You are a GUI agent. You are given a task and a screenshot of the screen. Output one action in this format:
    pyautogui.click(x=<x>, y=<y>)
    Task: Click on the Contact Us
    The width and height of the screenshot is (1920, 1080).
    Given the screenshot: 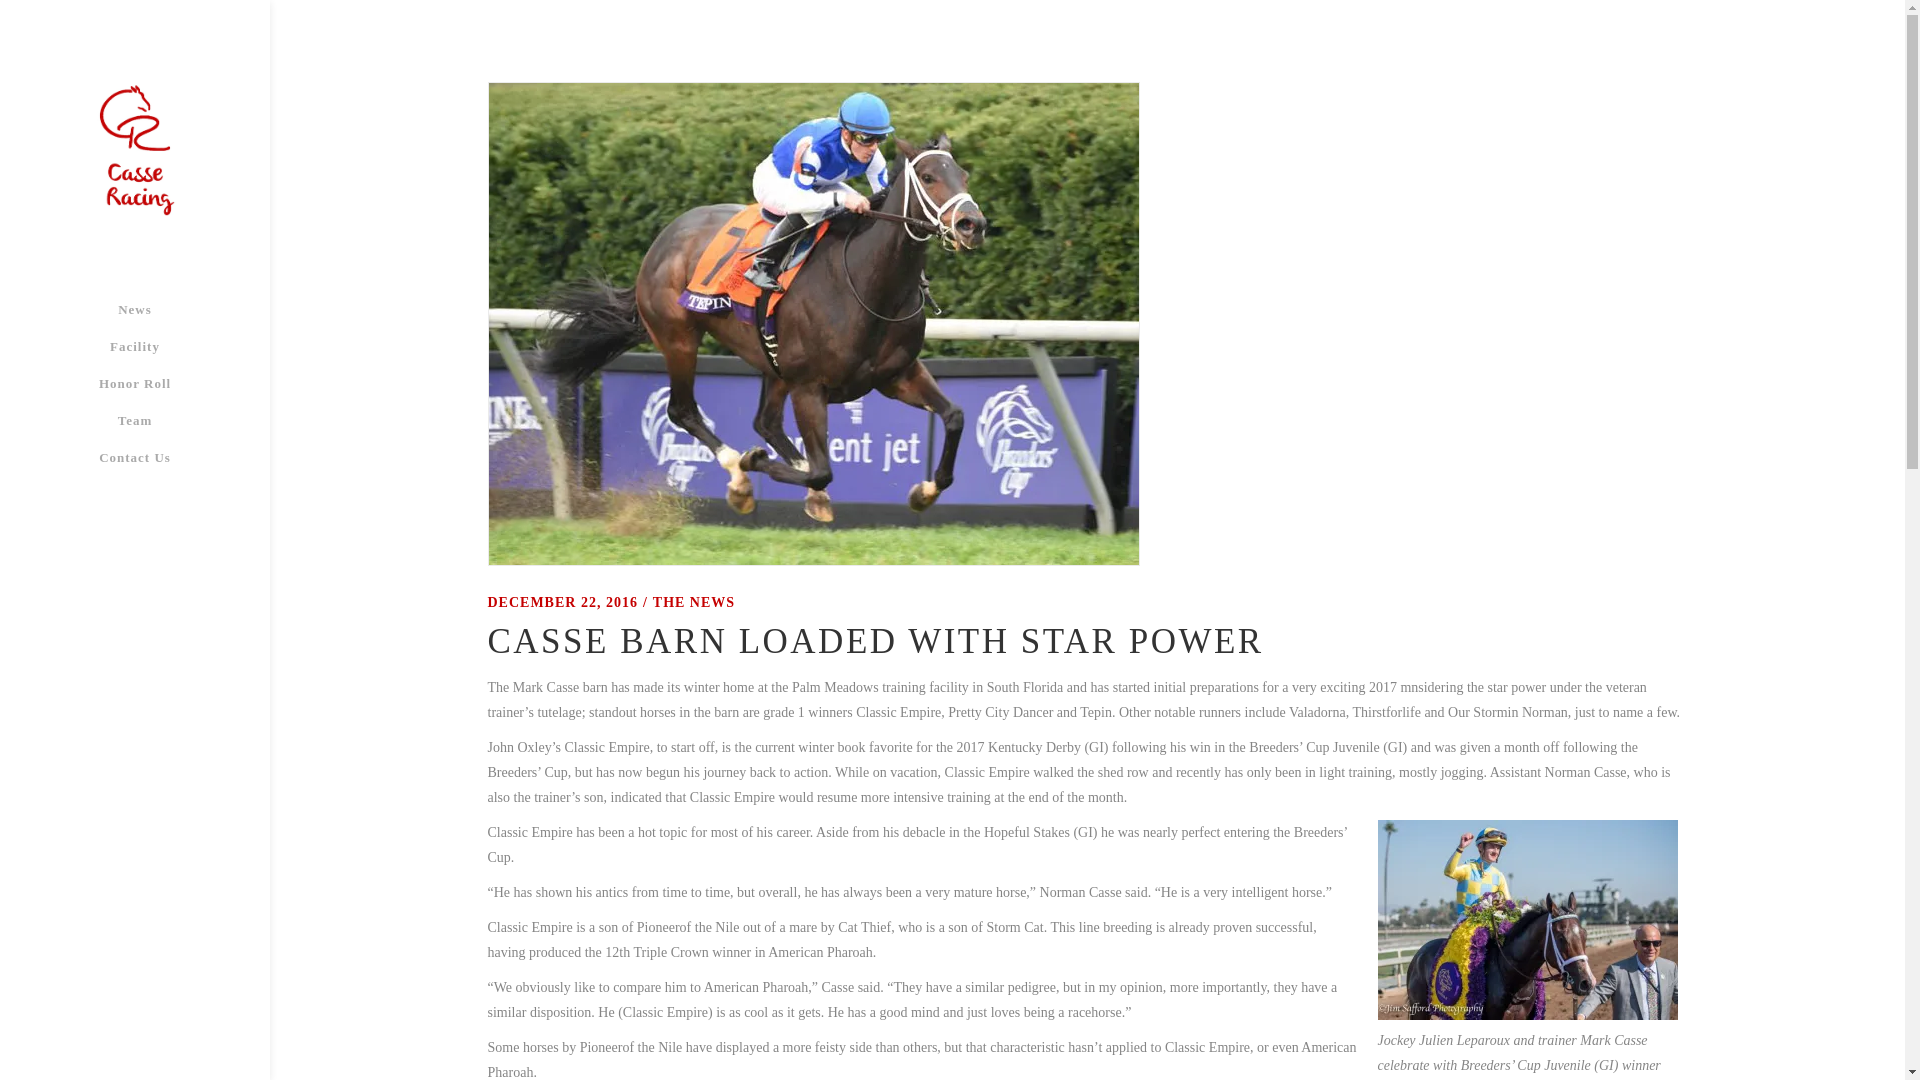 What is the action you would take?
    pyautogui.click(x=134, y=457)
    